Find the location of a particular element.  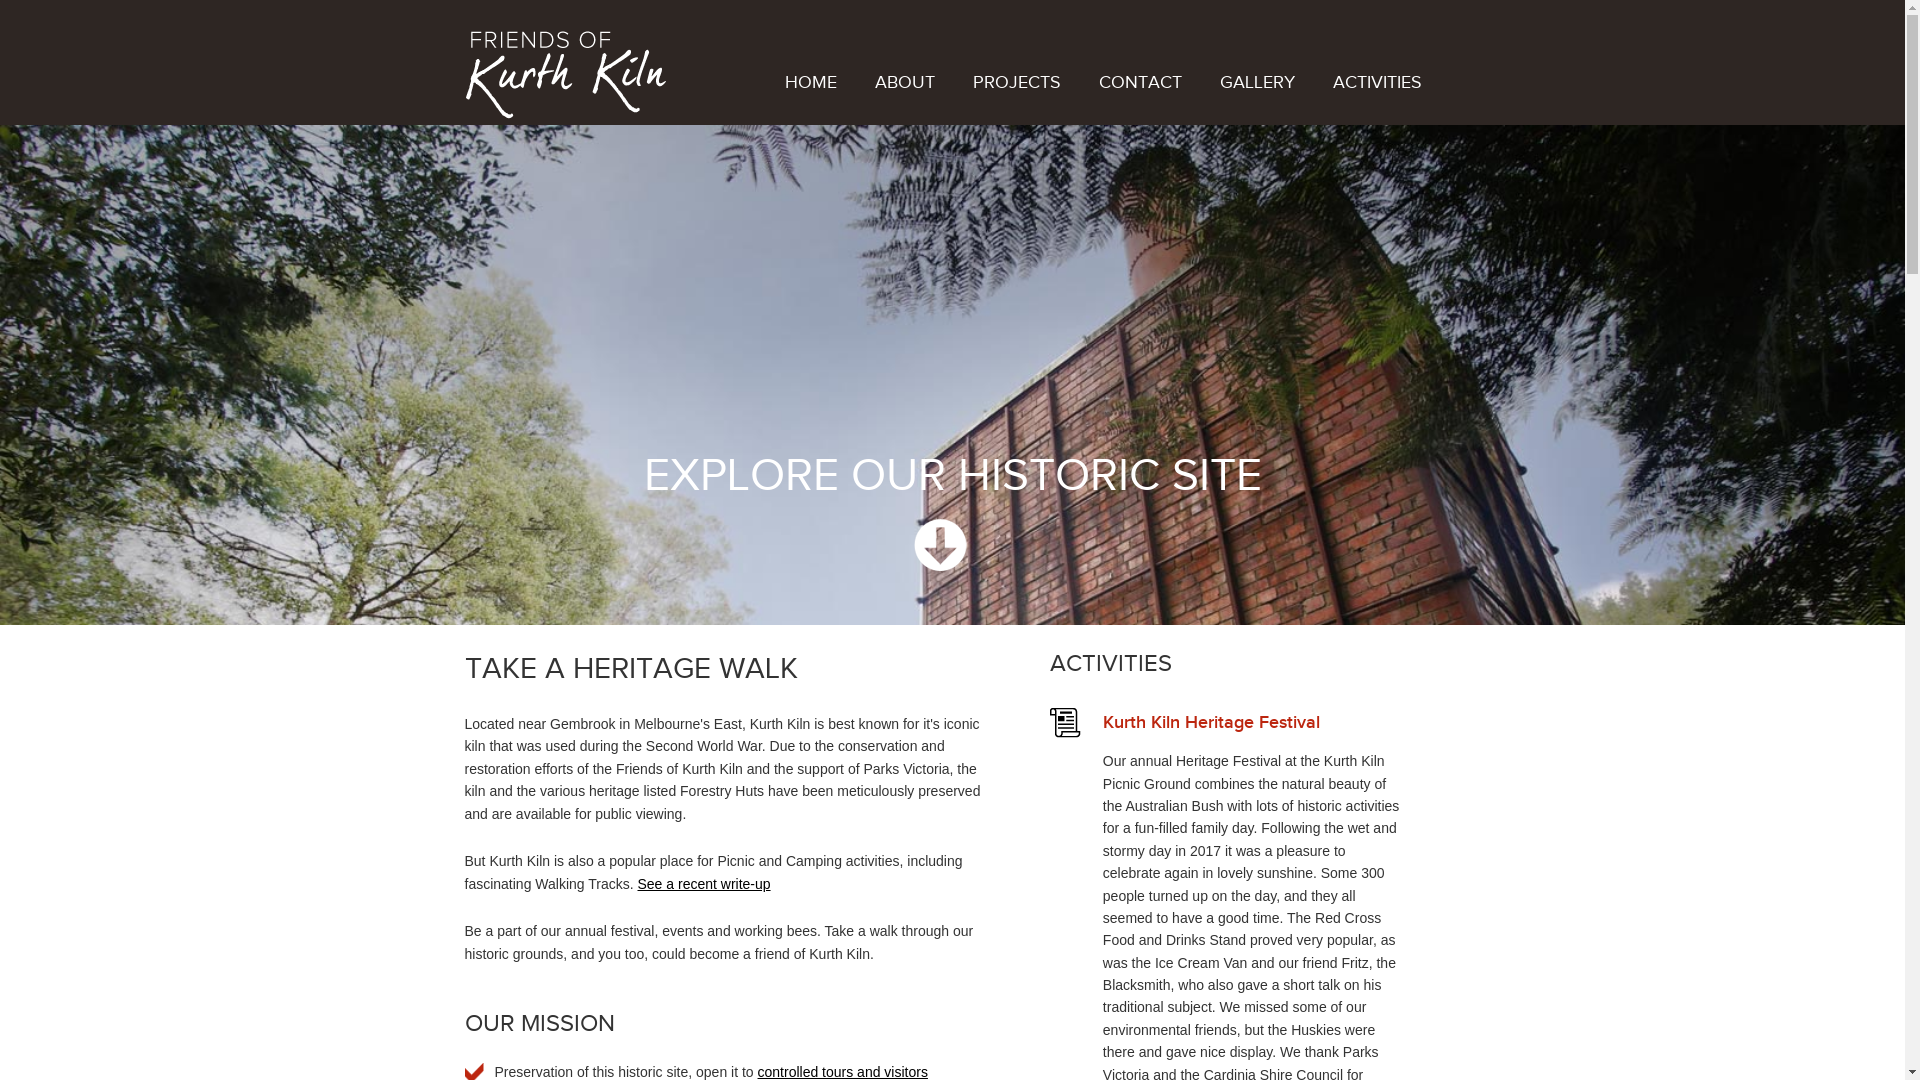

CONTACT is located at coordinates (1140, 81).